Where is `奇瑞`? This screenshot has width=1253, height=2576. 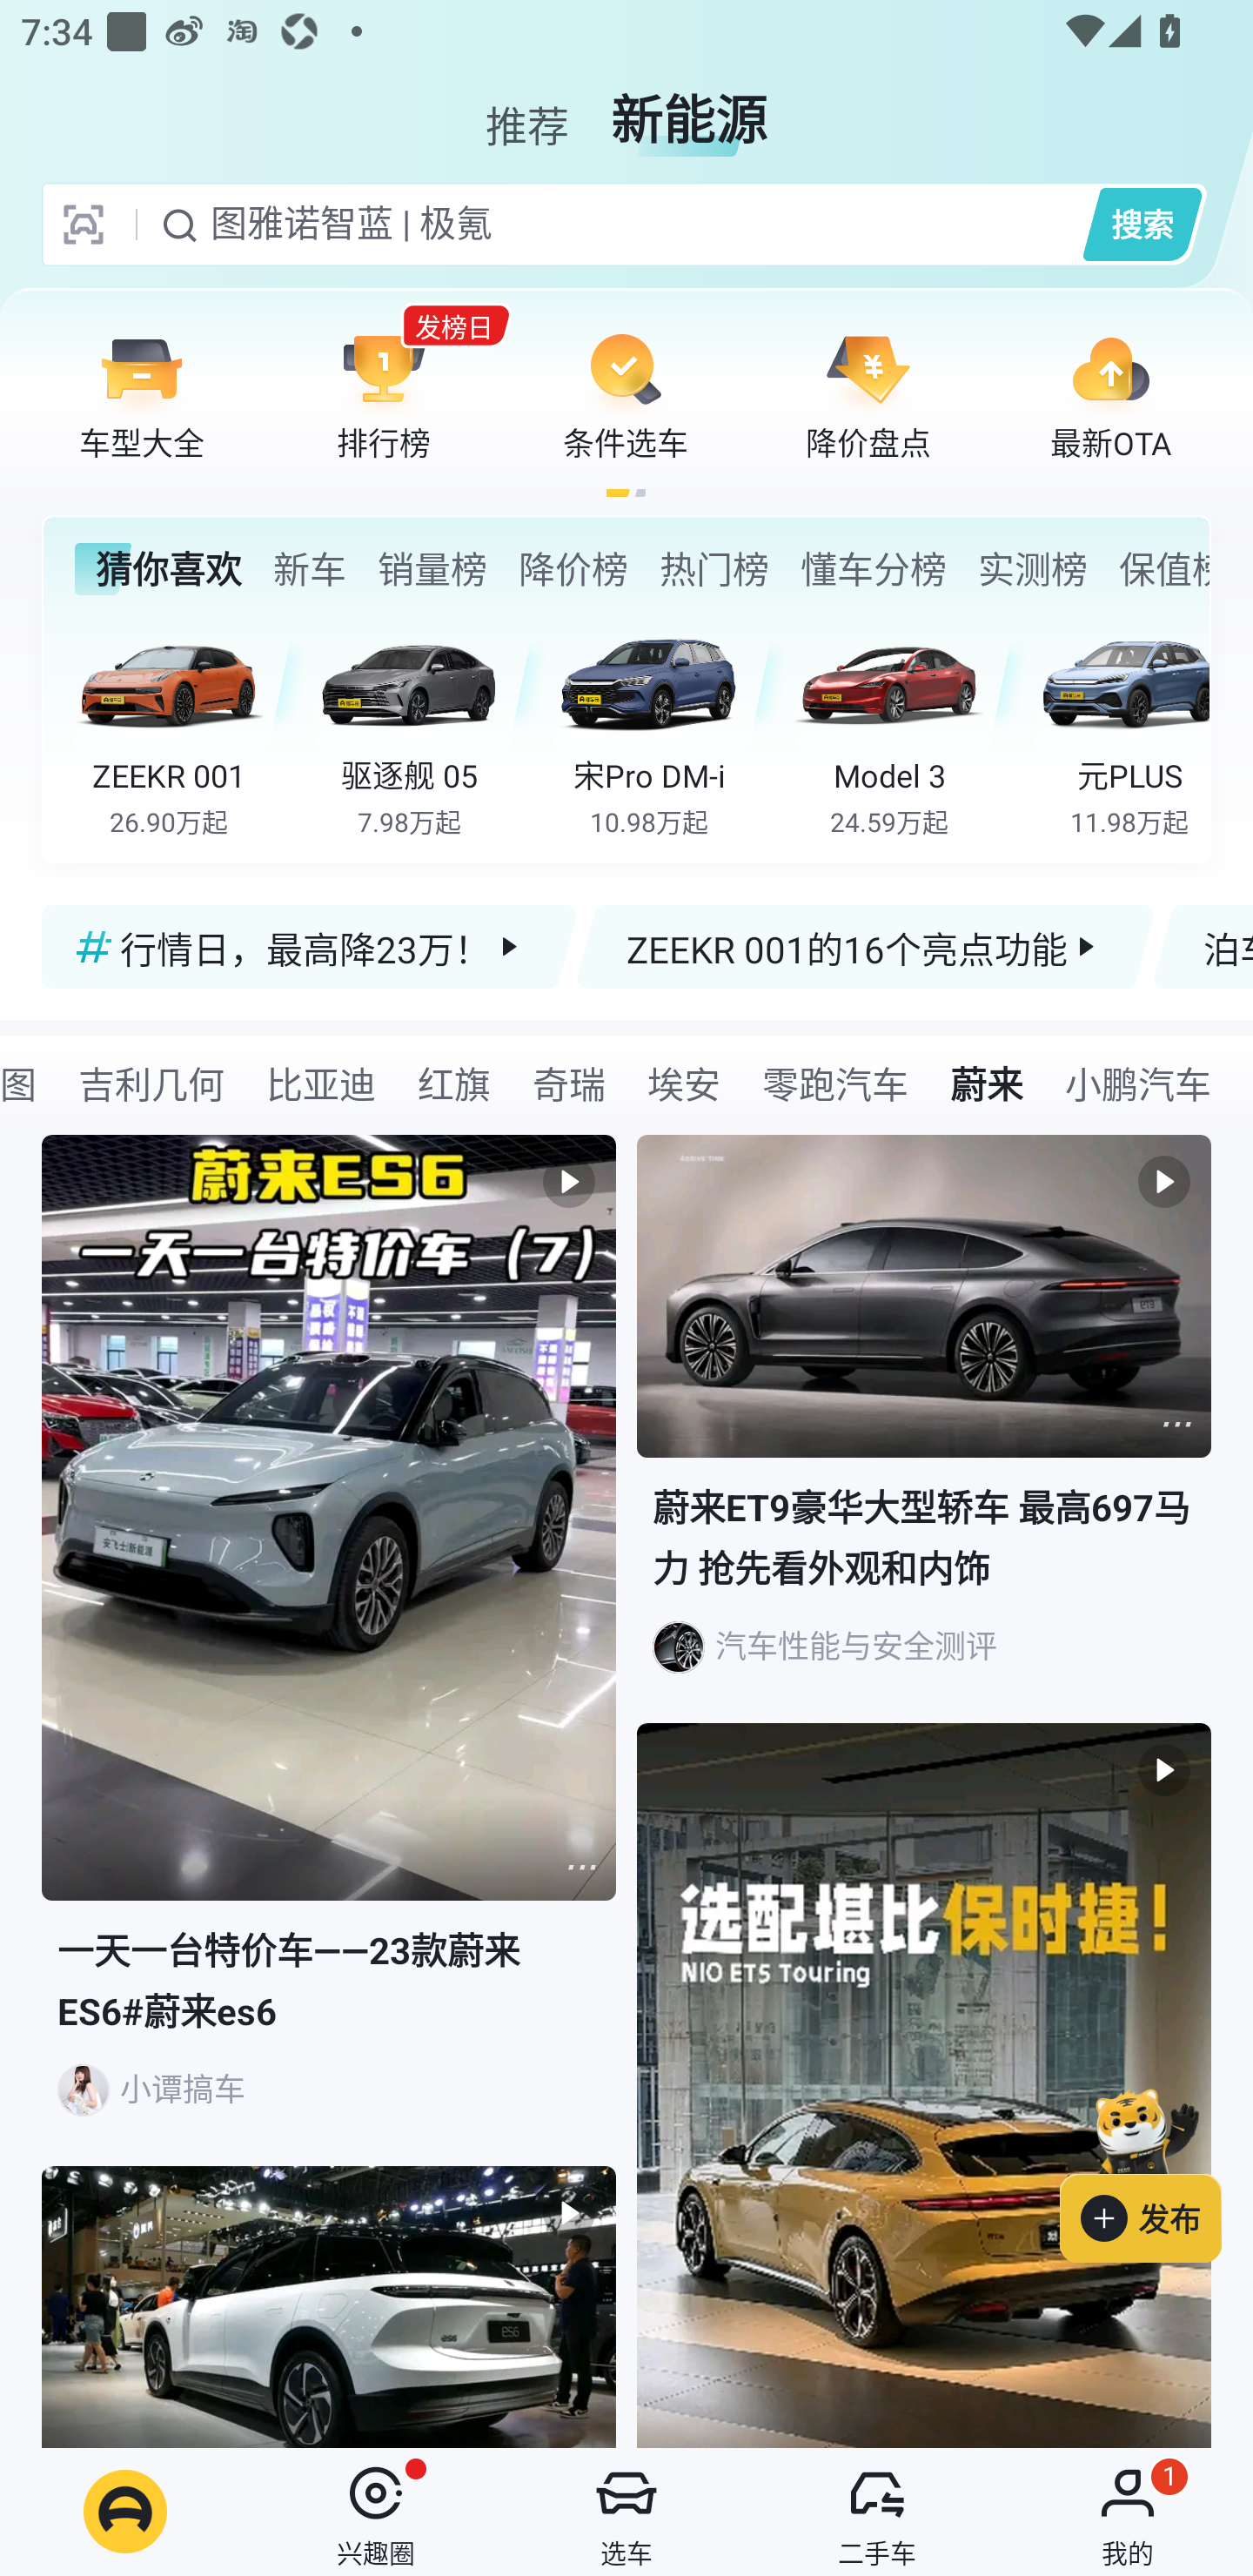
奇瑞 is located at coordinates (569, 1083).